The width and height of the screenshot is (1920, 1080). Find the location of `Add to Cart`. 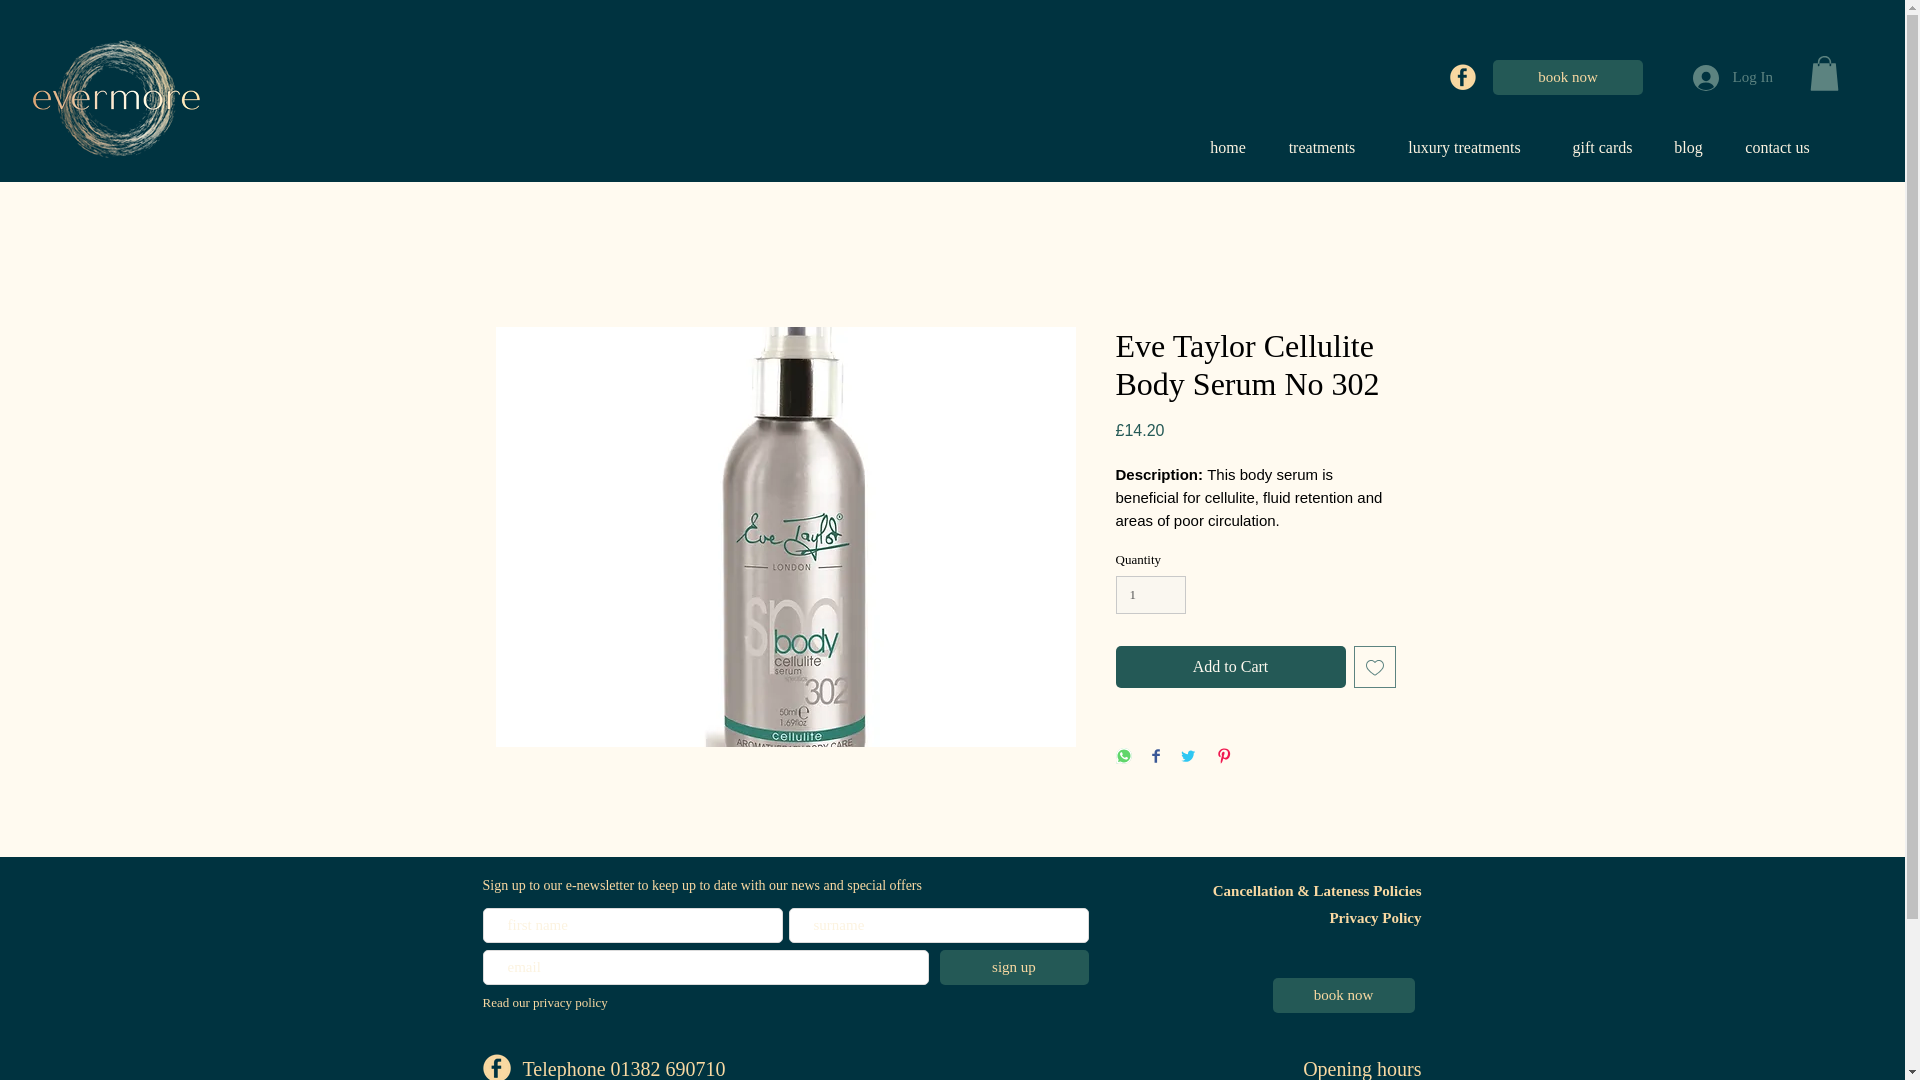

Add to Cart is located at coordinates (1230, 666).